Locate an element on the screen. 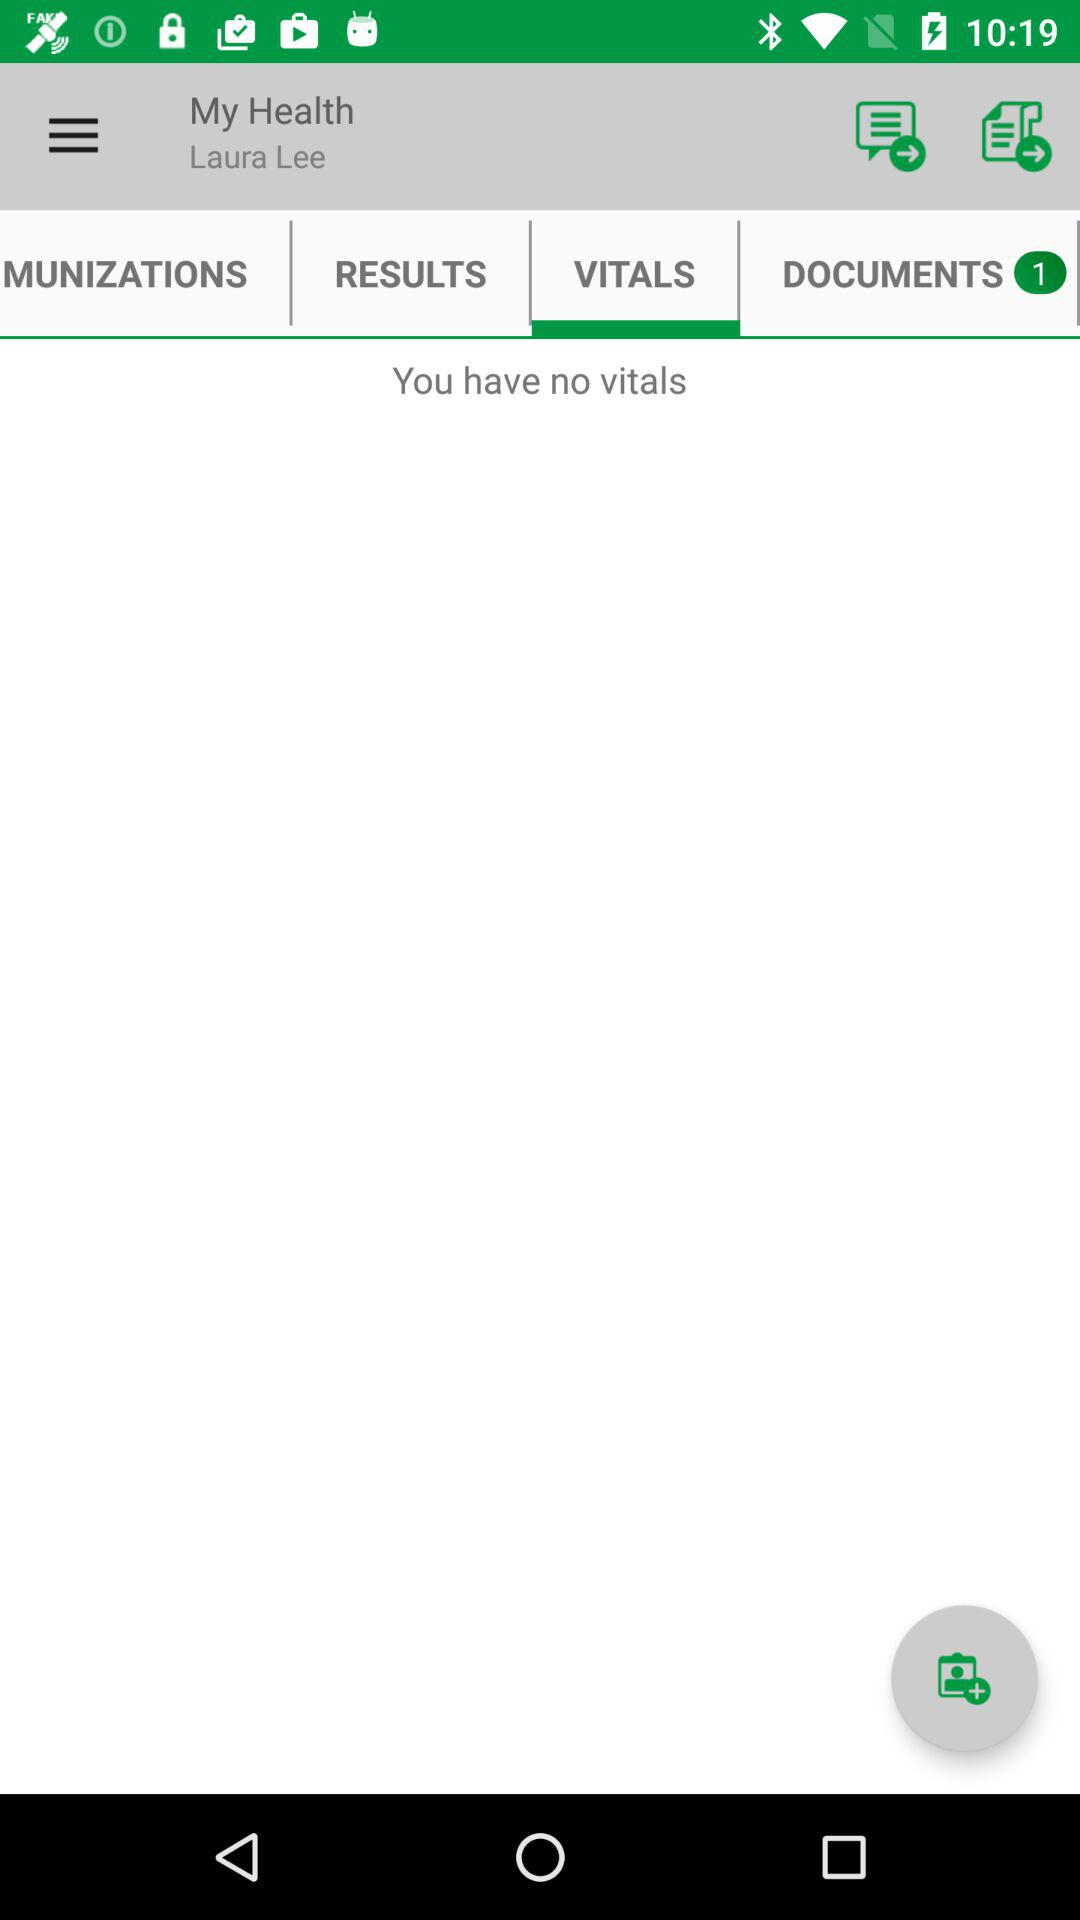 This screenshot has width=1080, height=1920. turn off the icon at the bottom right corner is located at coordinates (964, 1678).